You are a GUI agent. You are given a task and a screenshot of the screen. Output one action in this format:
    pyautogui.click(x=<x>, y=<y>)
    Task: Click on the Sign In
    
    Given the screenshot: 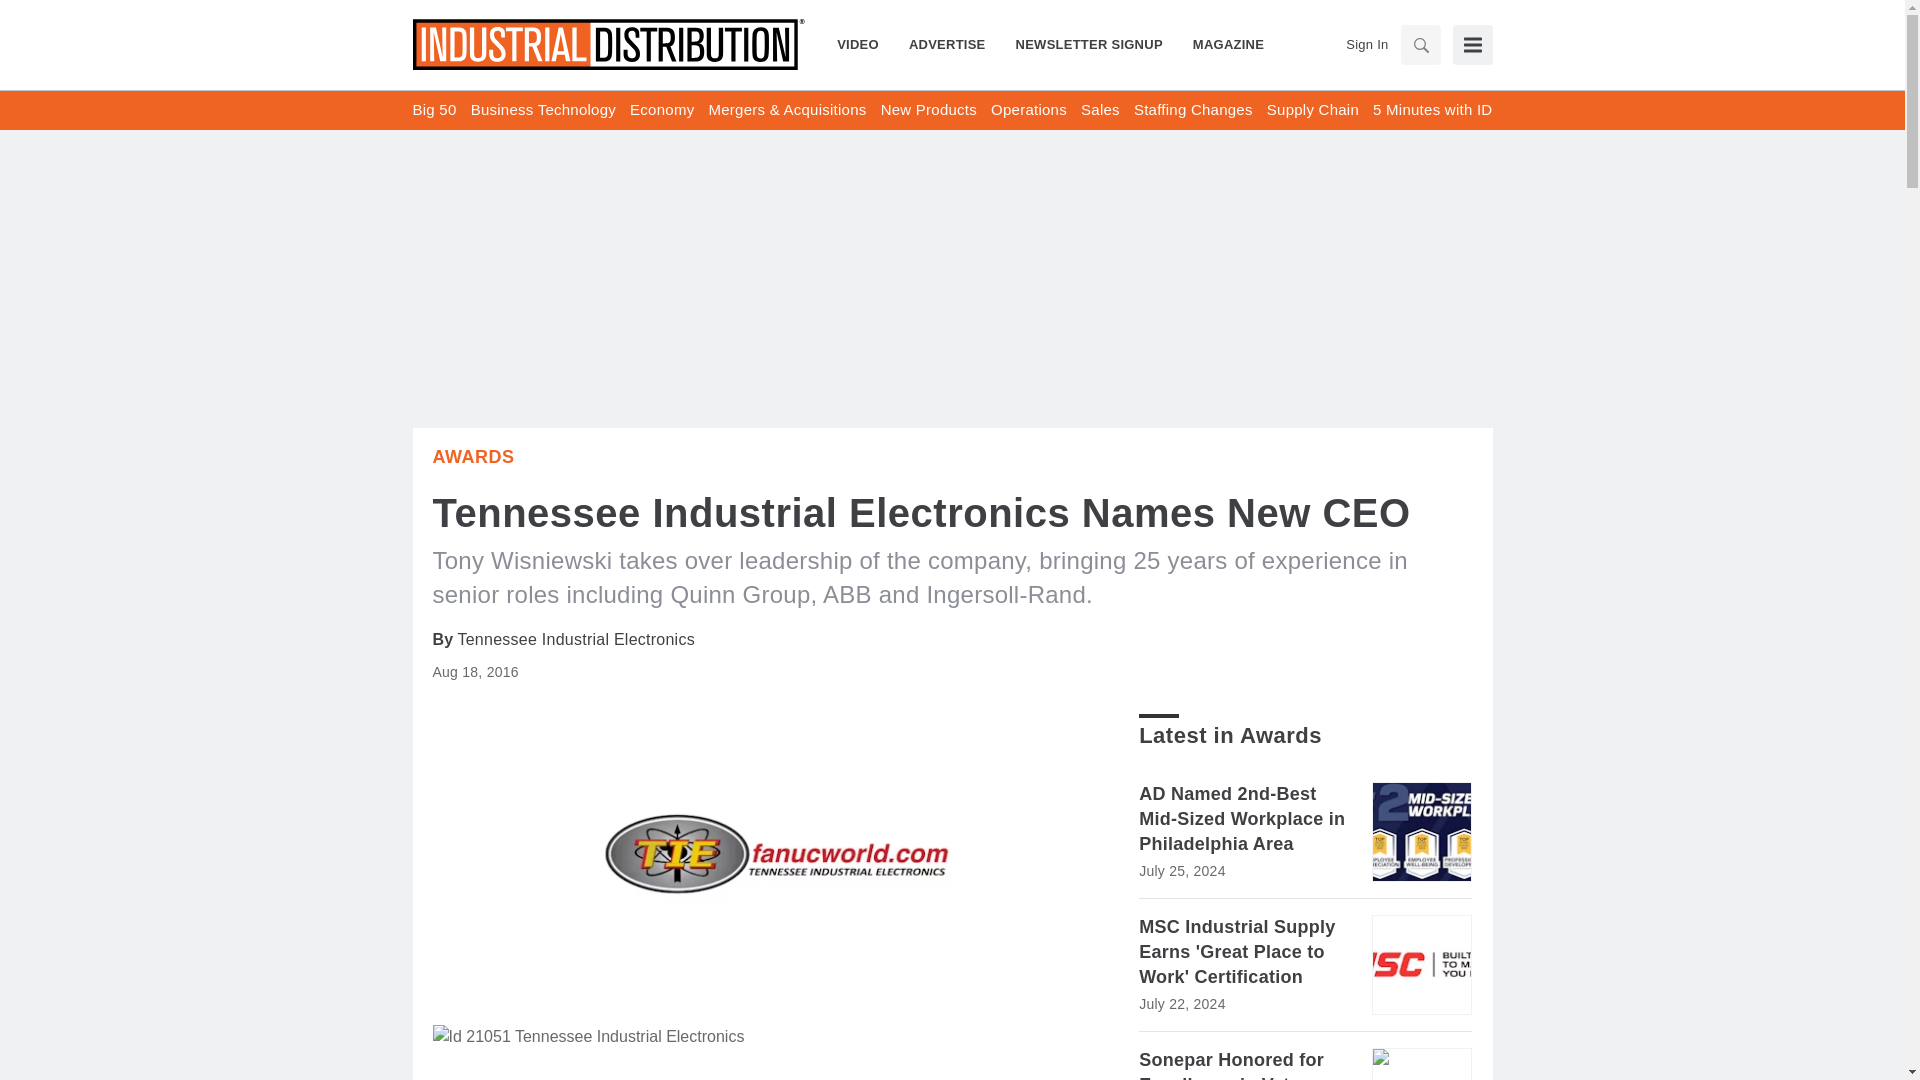 What is the action you would take?
    pyautogui.click(x=1366, y=44)
    